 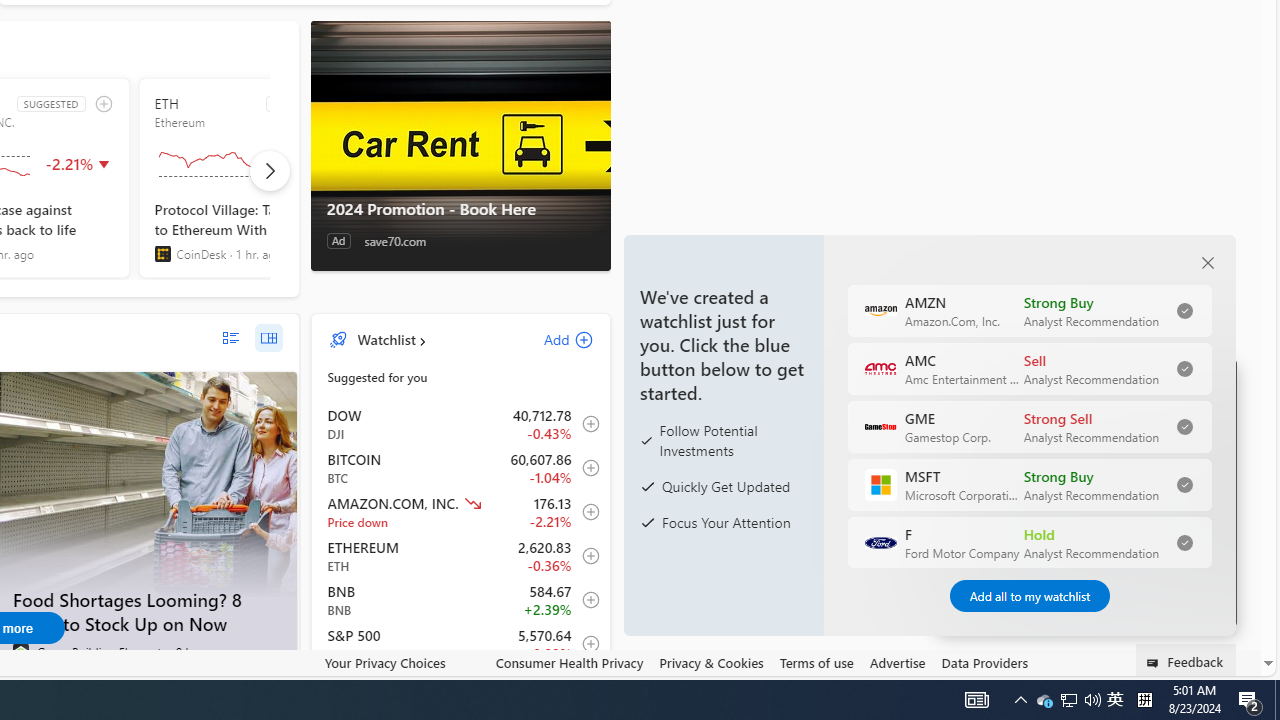 What do you see at coordinates (338, 241) in the screenshot?
I see `Ad` at bounding box center [338, 241].